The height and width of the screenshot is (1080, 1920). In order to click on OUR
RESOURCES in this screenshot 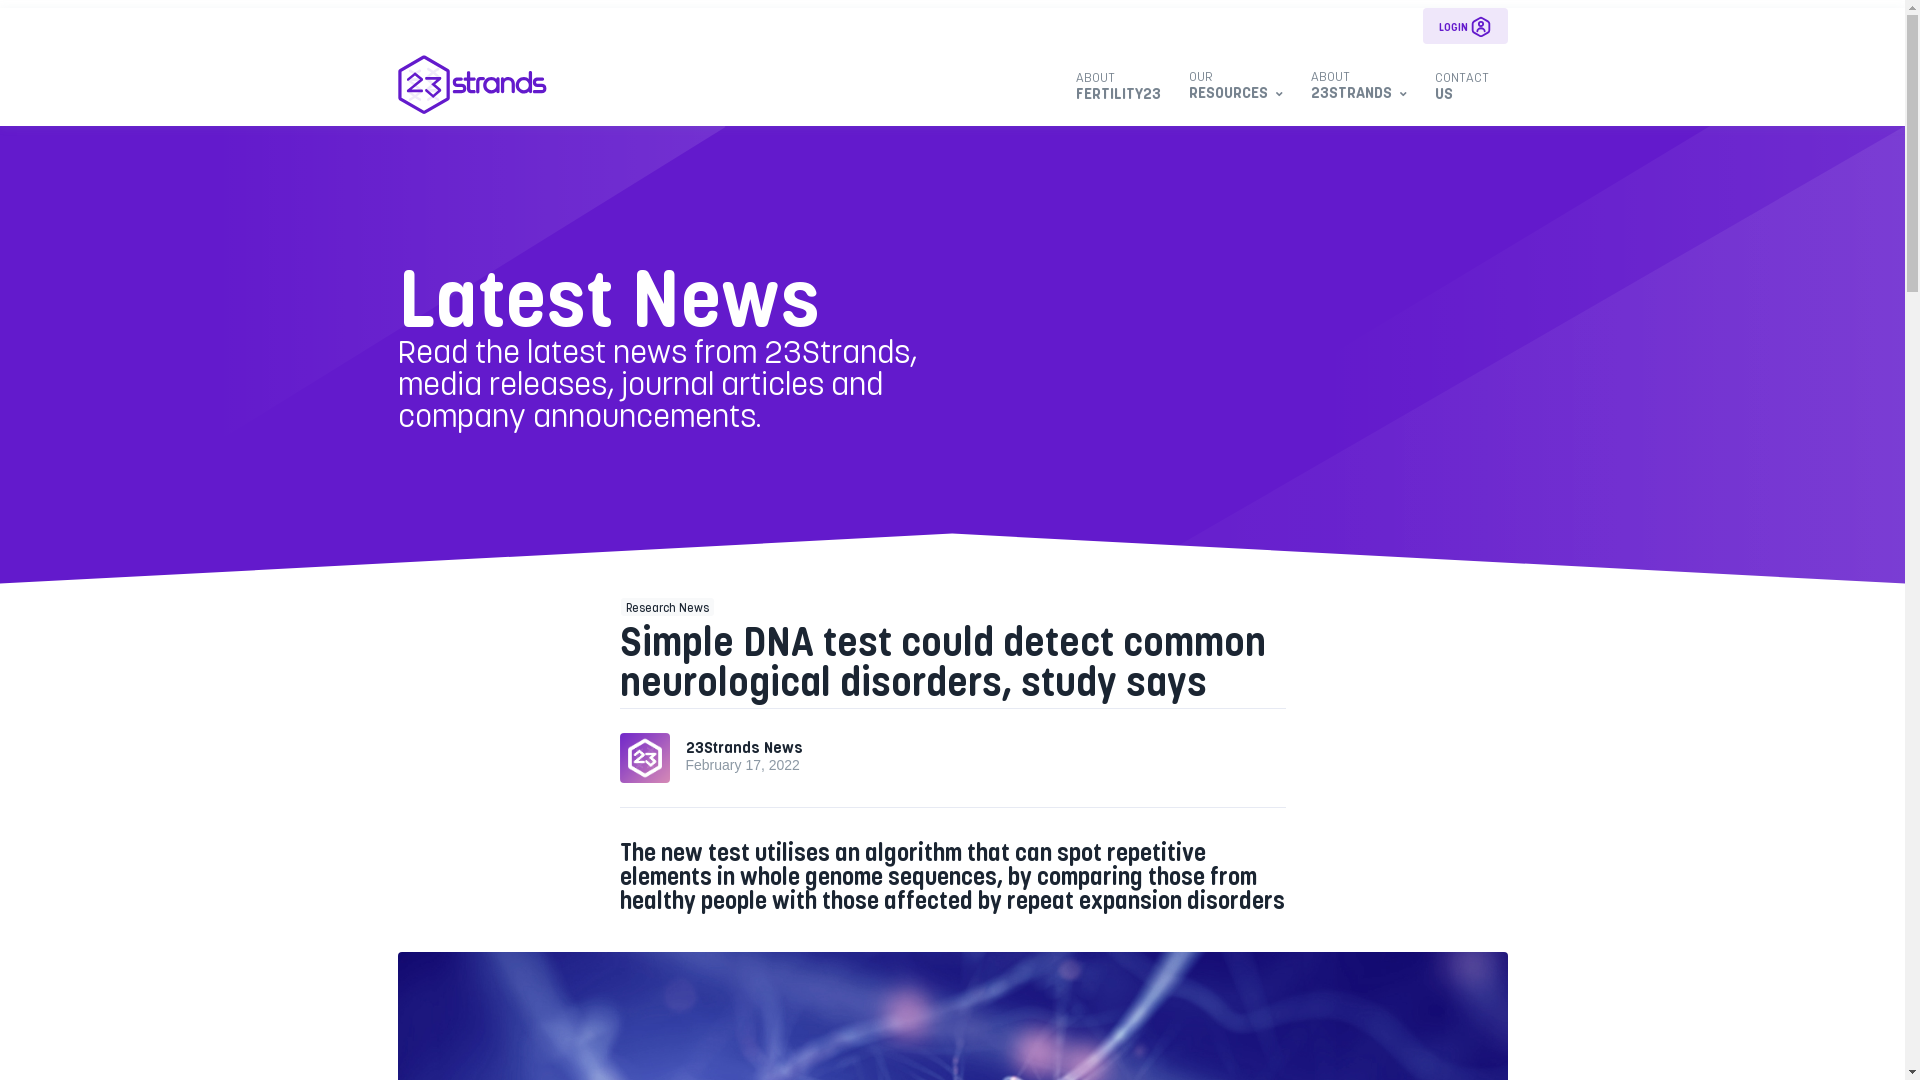, I will do `click(1236, 85)`.